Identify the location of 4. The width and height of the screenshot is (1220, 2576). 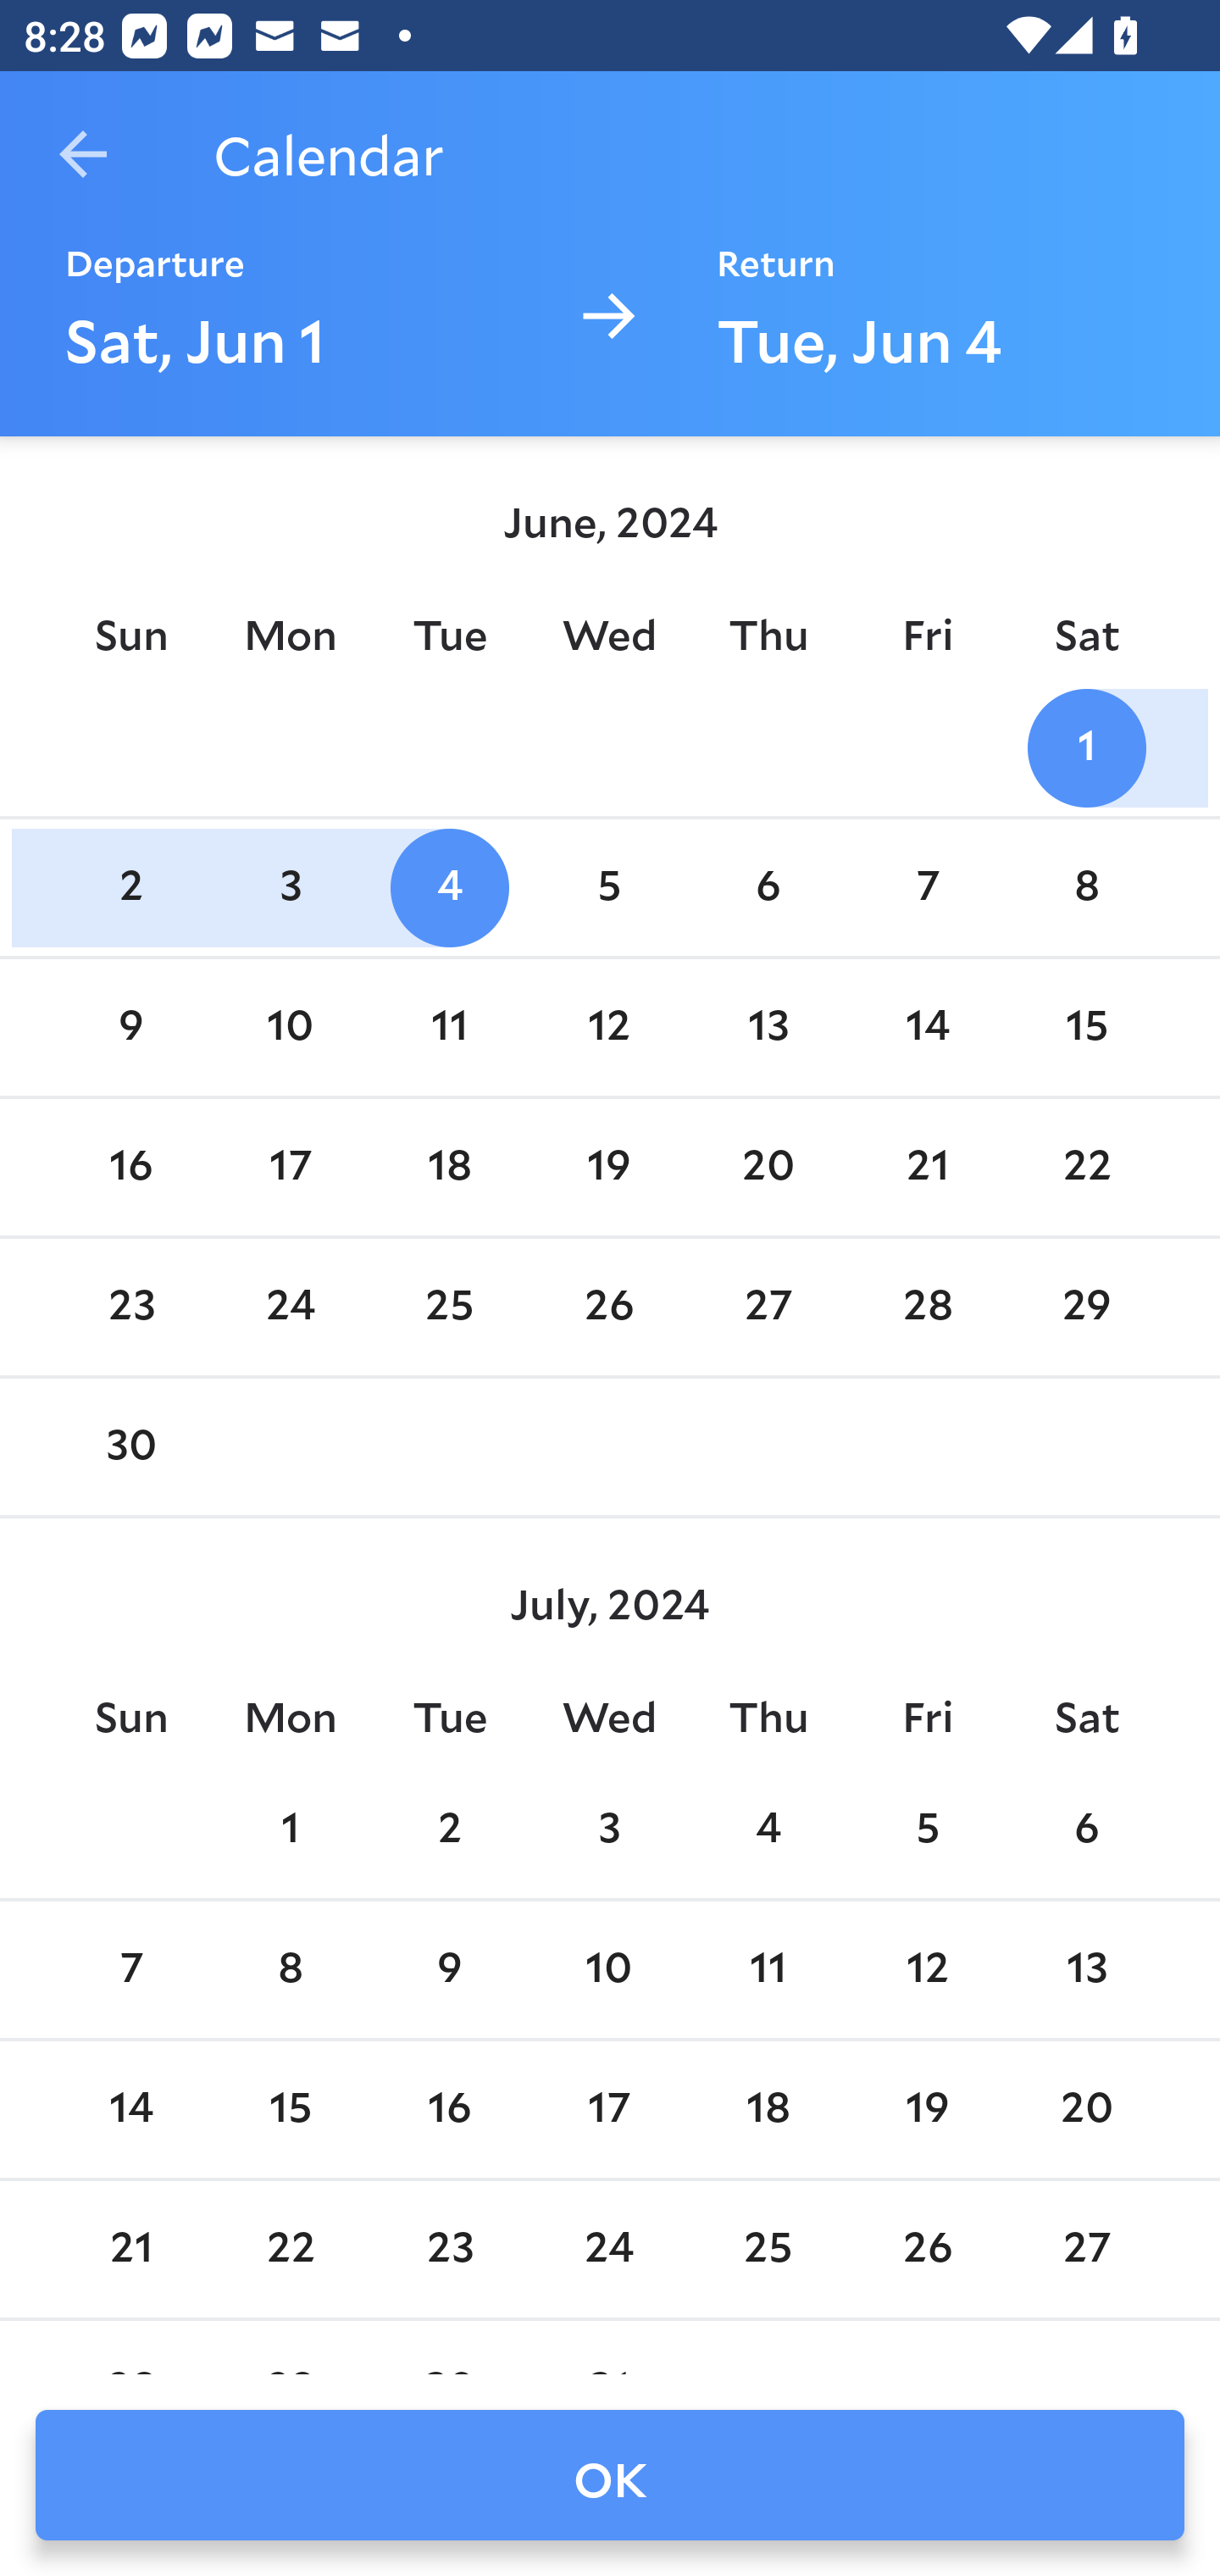
(449, 888).